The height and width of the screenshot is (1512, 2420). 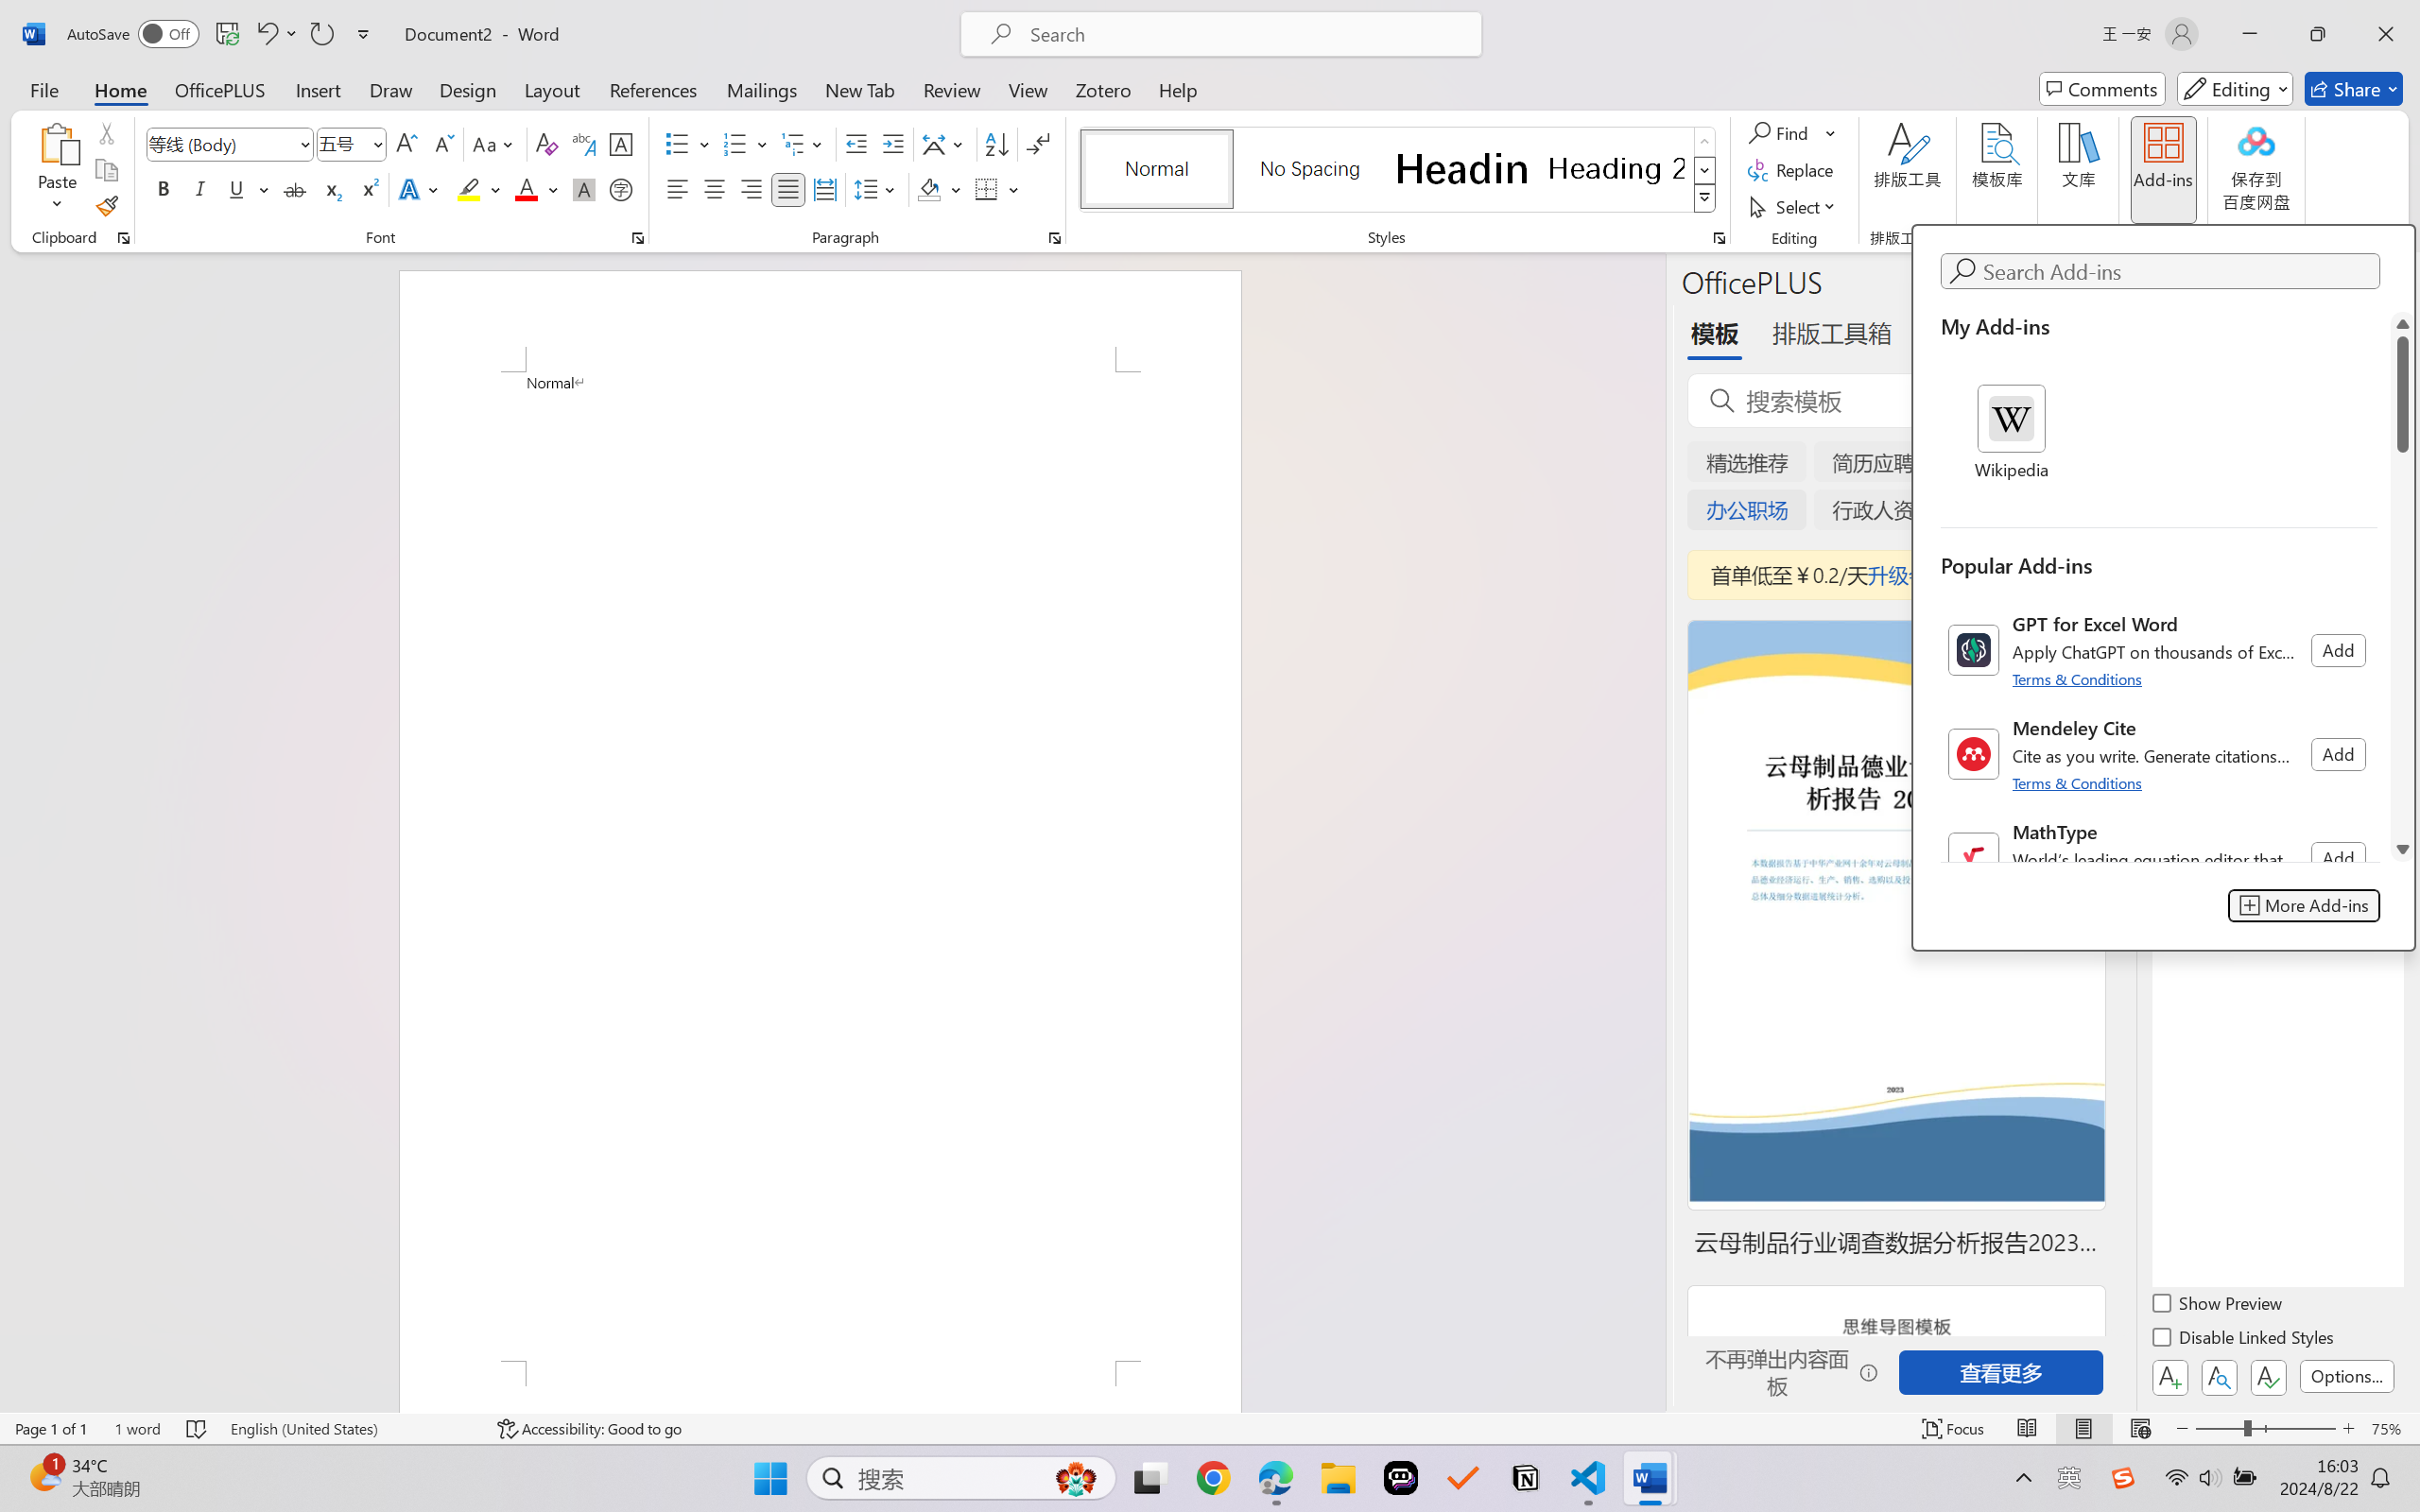 I want to click on Class: NetUIImage, so click(x=1974, y=858).